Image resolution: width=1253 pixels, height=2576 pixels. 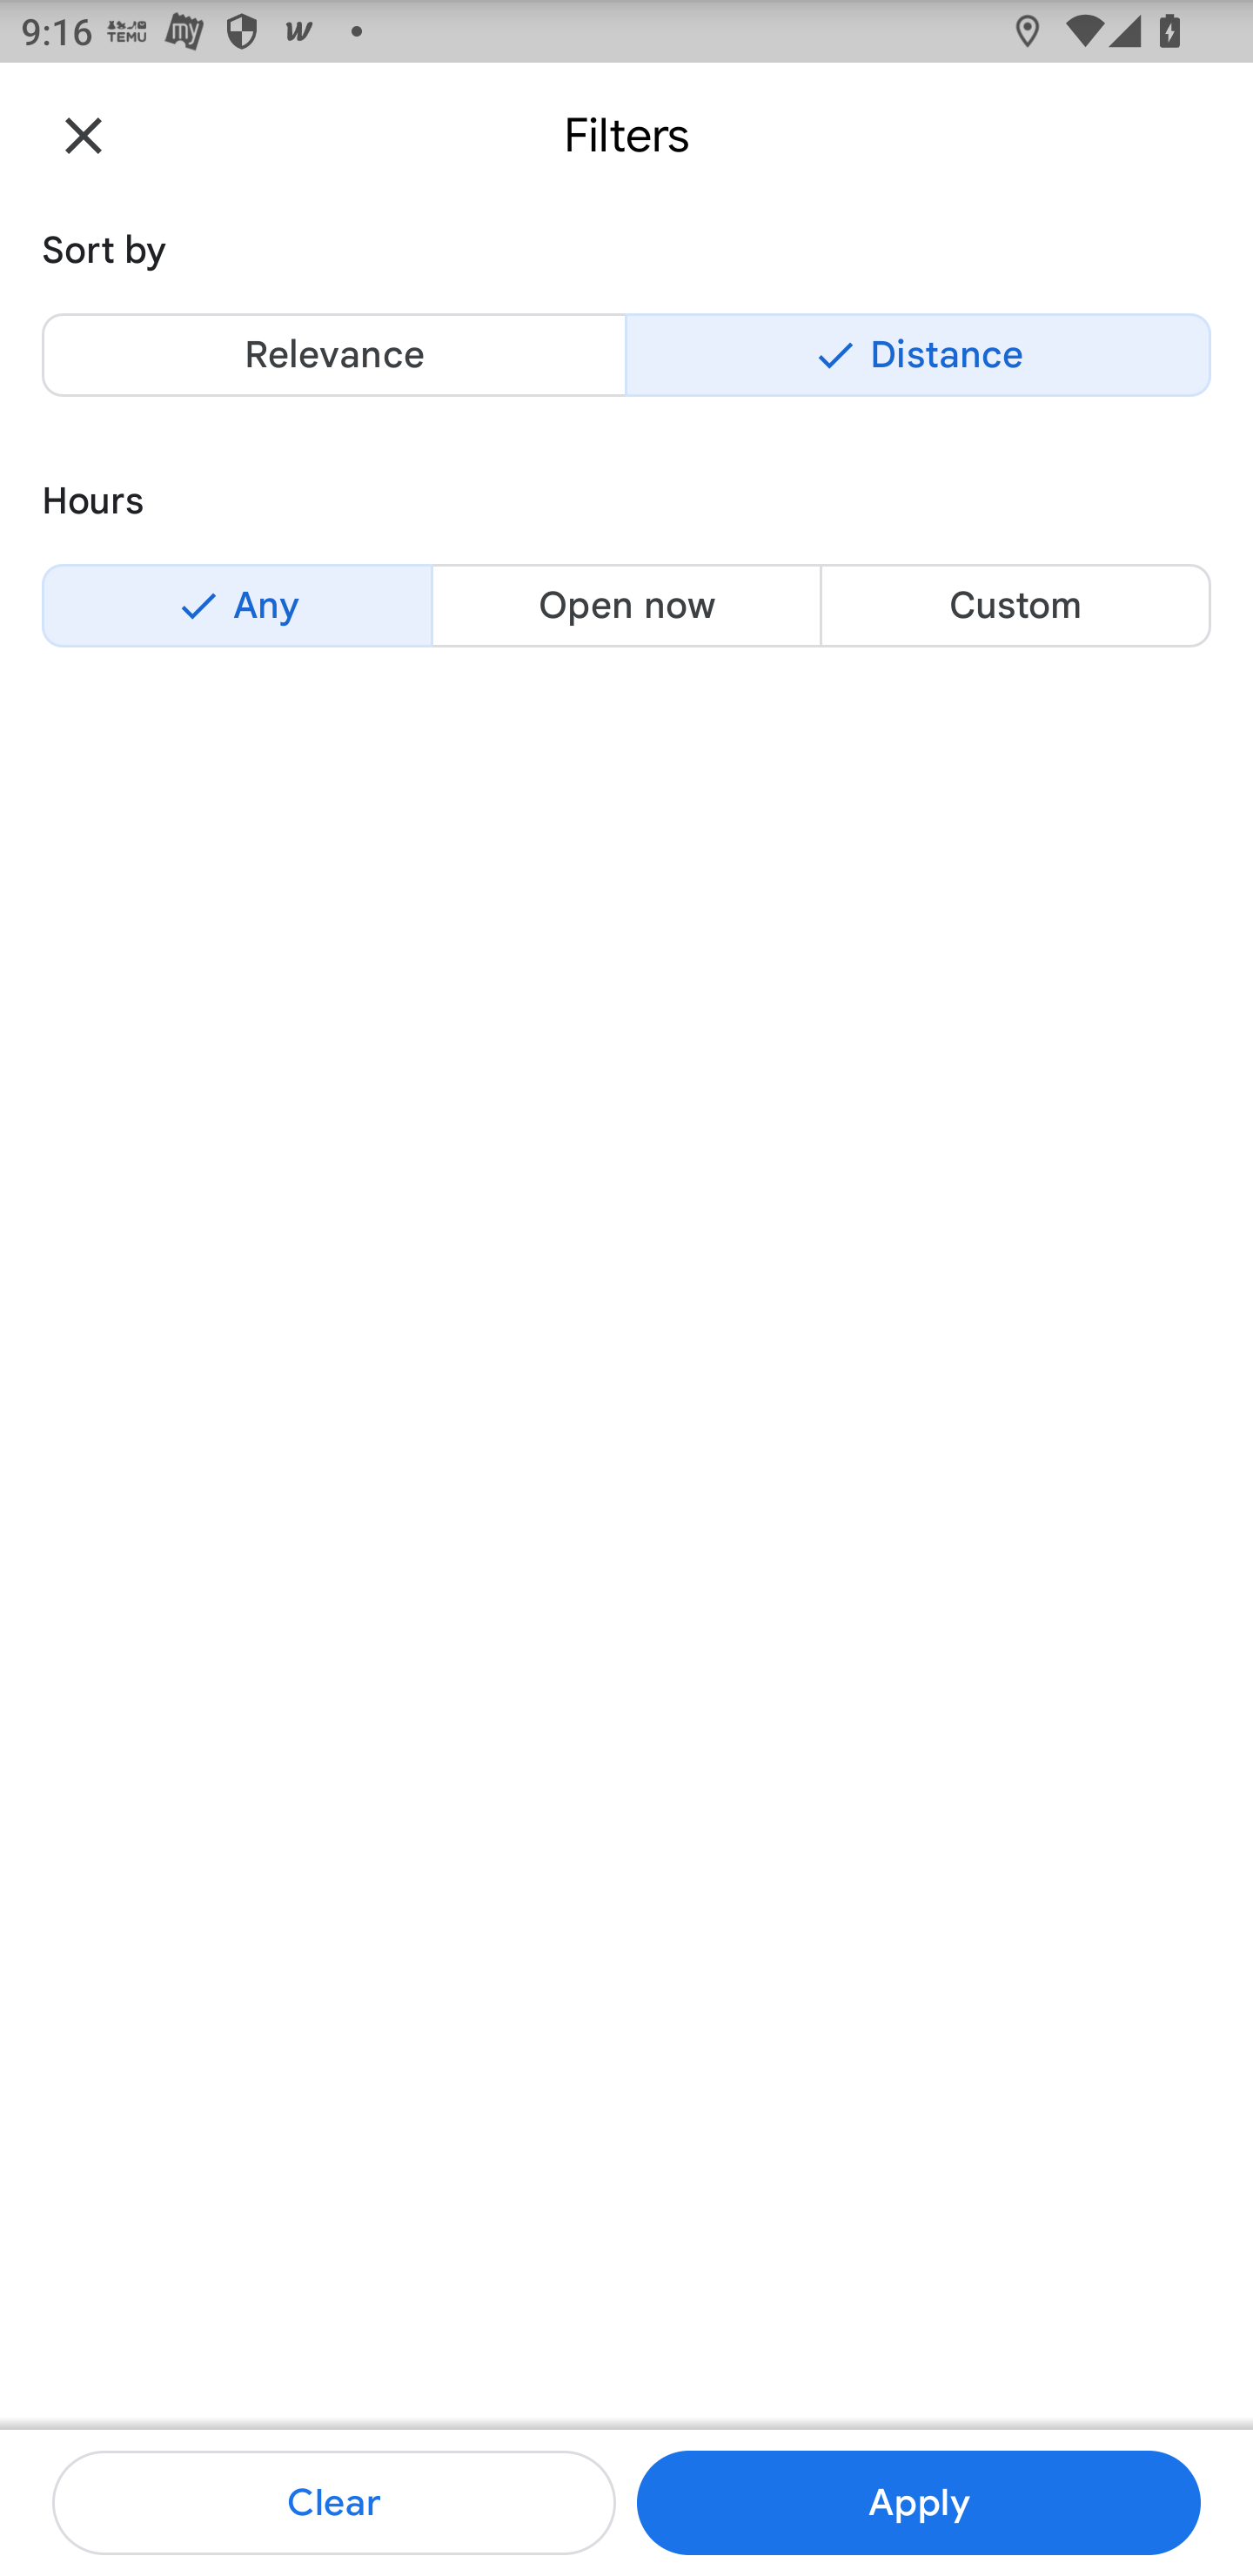 I want to click on Custom, so click(x=1015, y=605).